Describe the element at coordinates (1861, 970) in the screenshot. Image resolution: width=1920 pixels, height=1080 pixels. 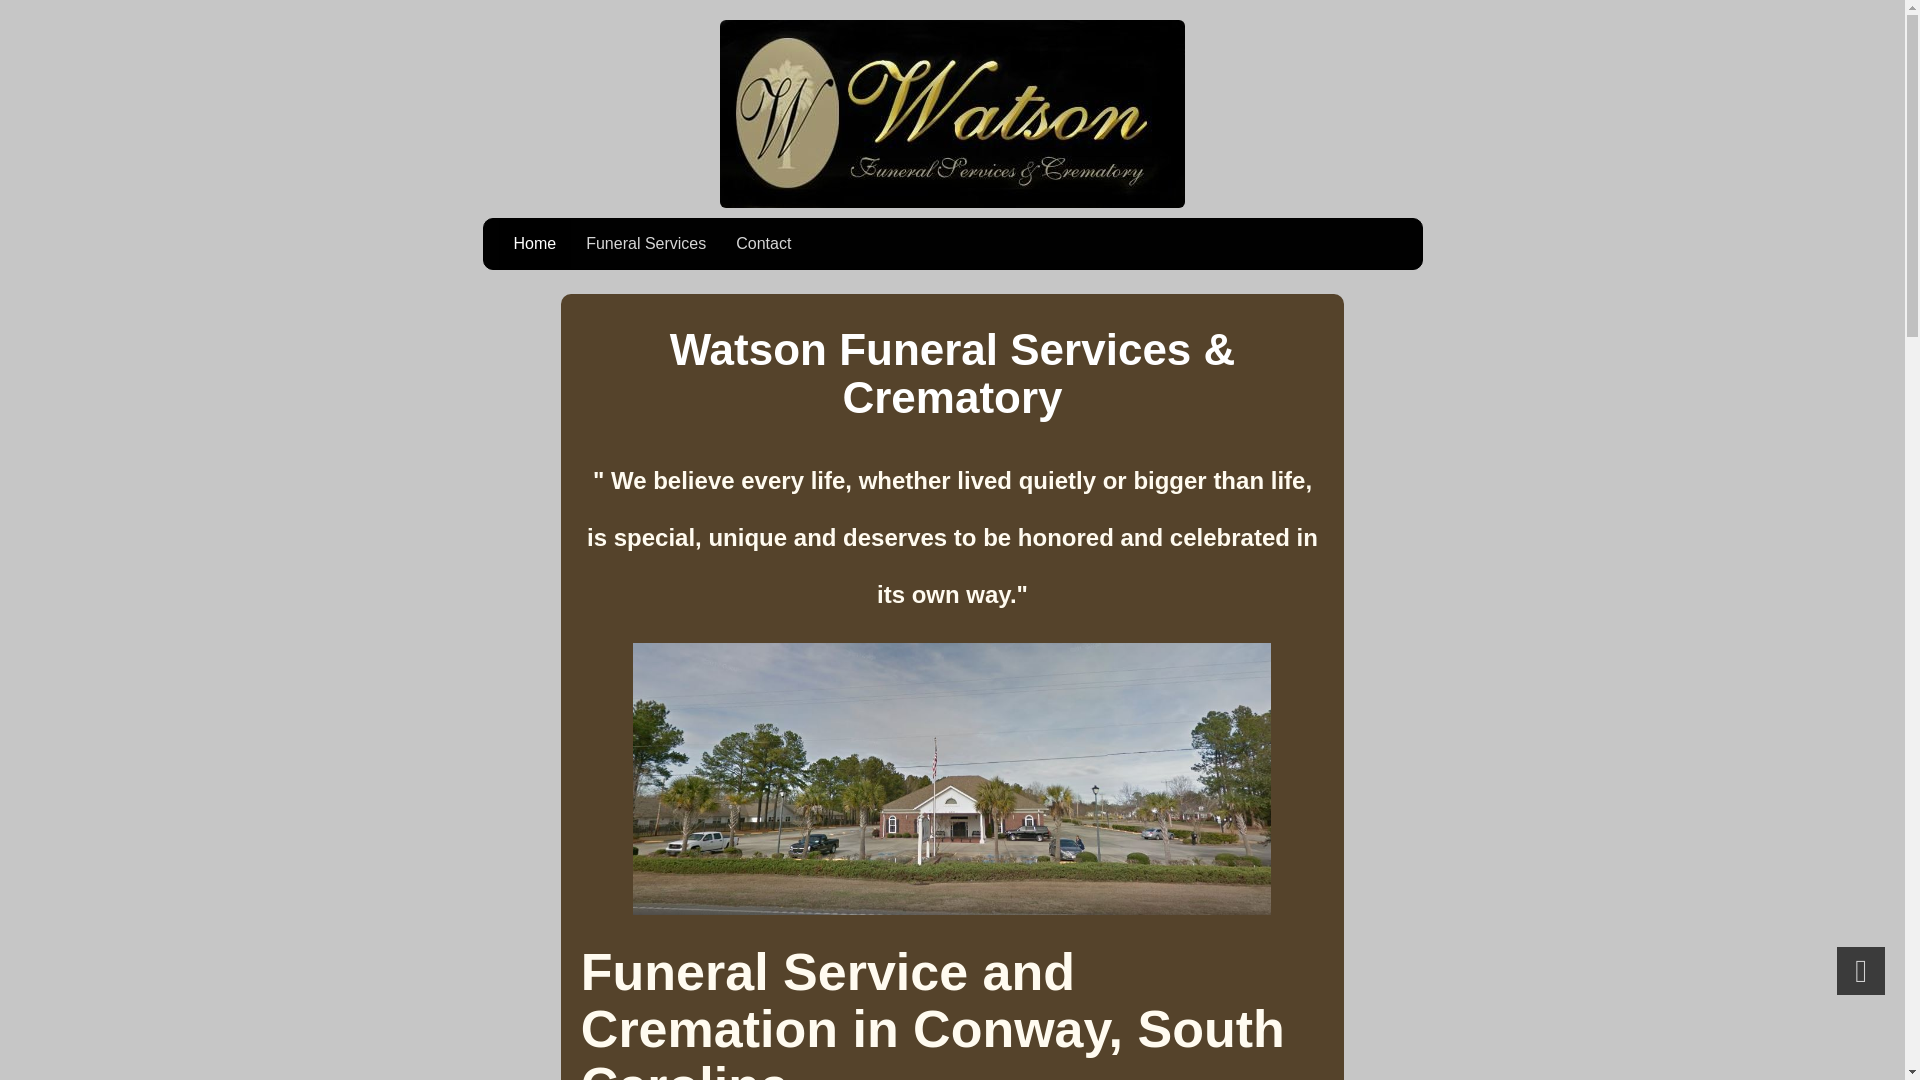
I see `Scroll to Top` at that location.